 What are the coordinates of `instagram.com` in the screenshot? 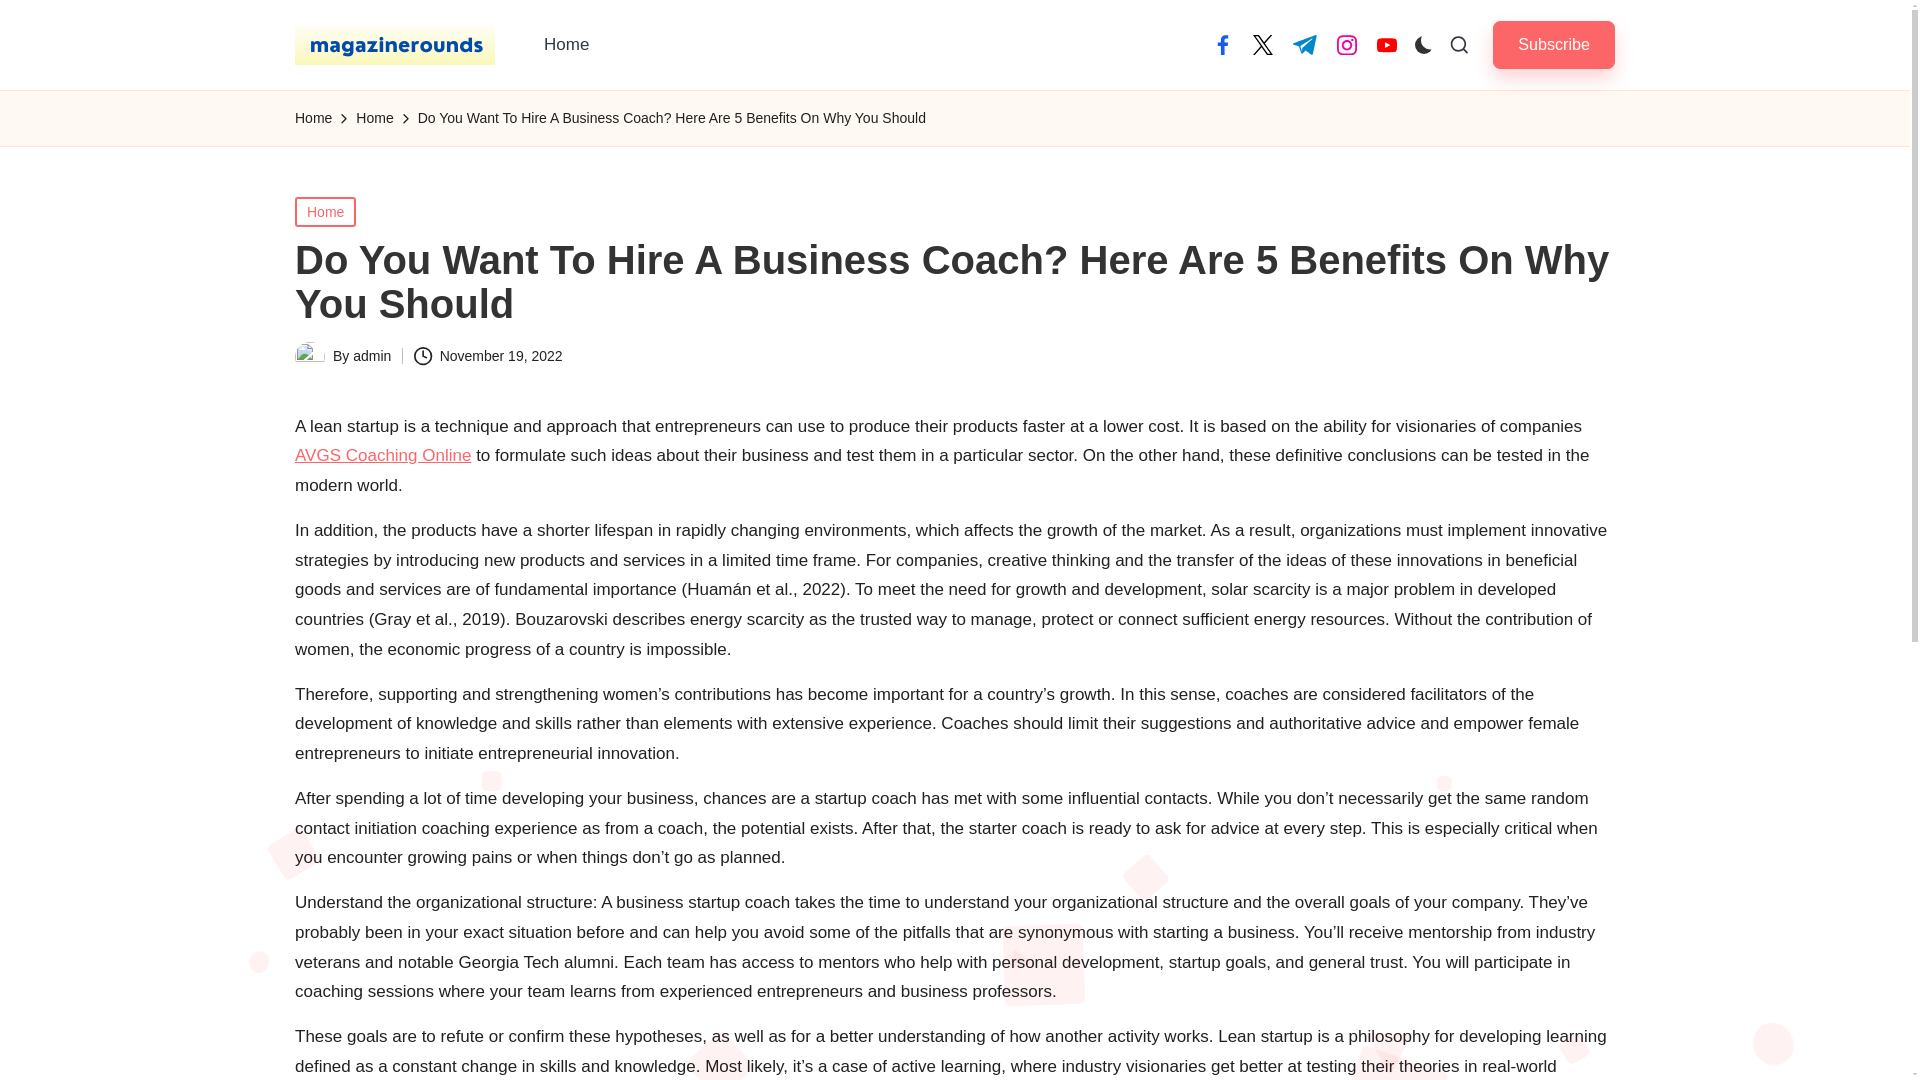 It's located at (1346, 44).